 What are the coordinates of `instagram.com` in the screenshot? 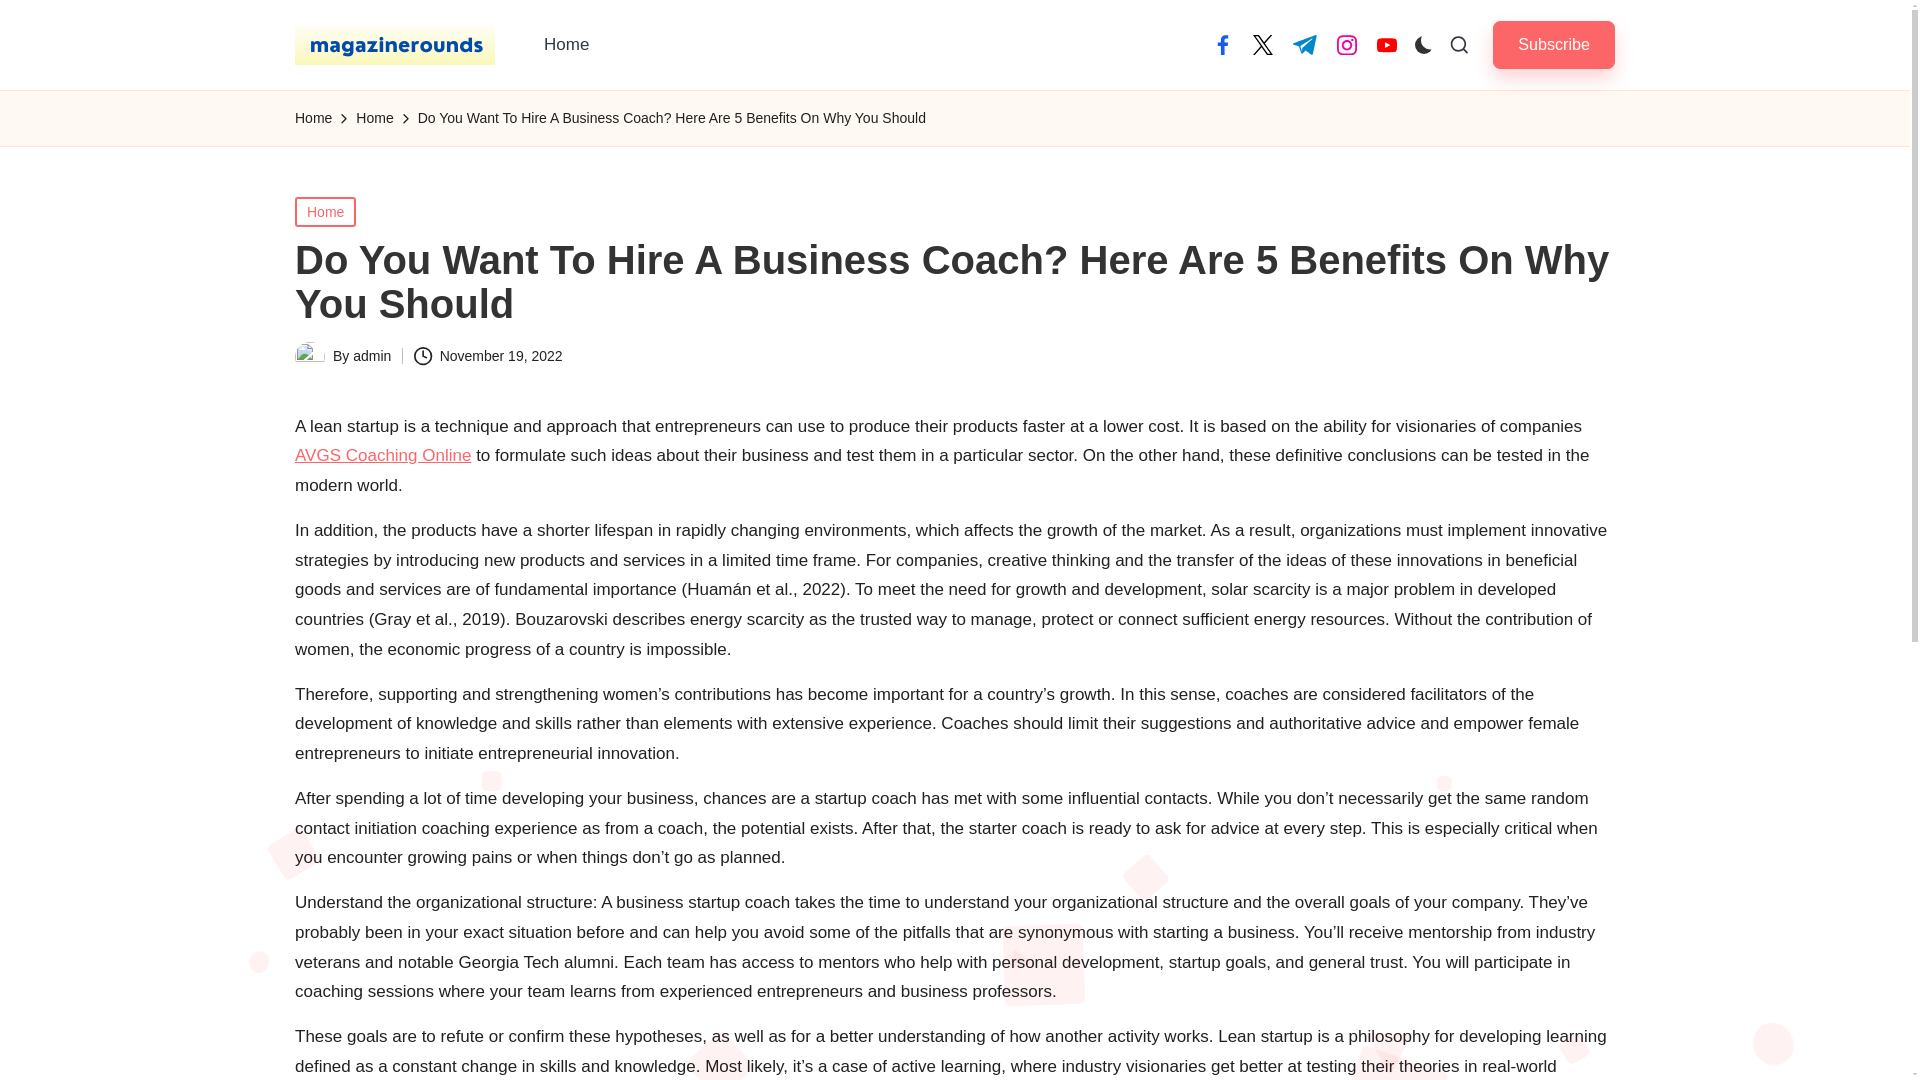 It's located at (1346, 44).